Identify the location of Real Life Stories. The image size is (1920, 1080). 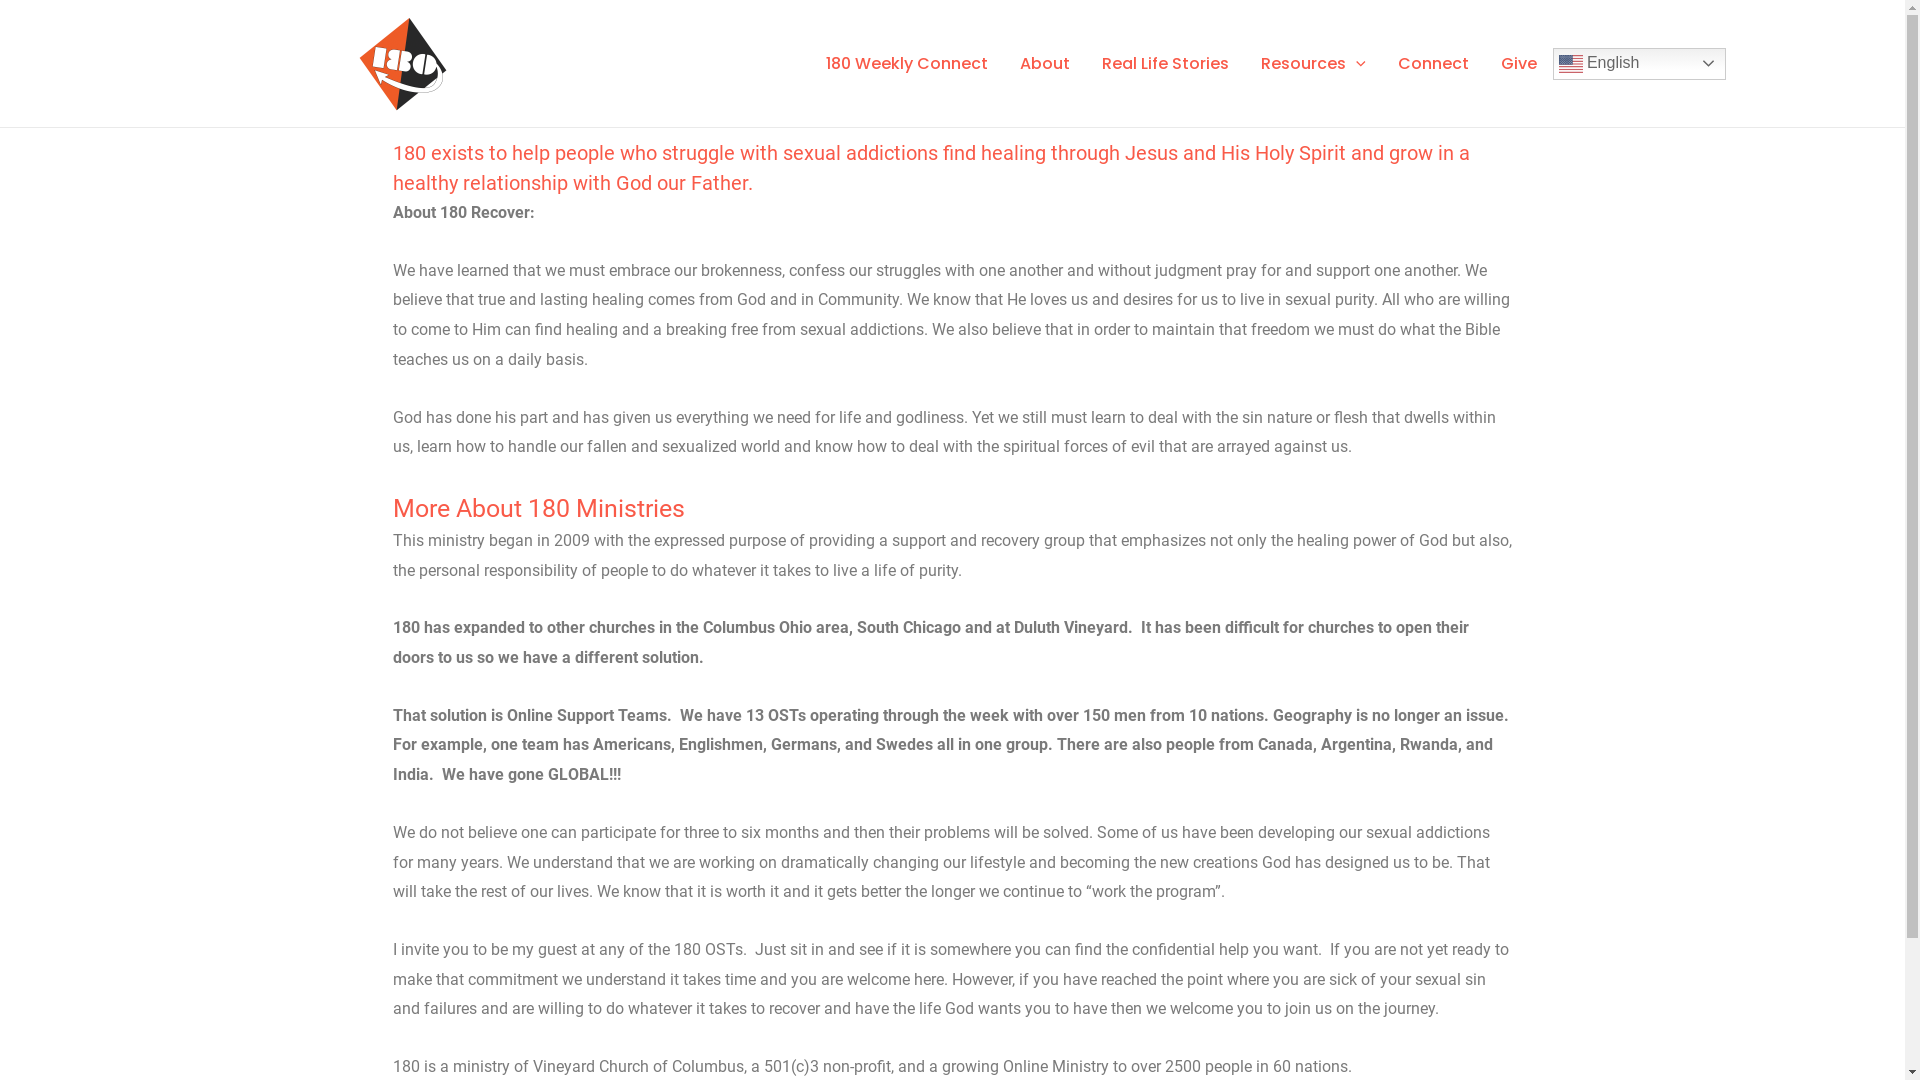
(1166, 63).